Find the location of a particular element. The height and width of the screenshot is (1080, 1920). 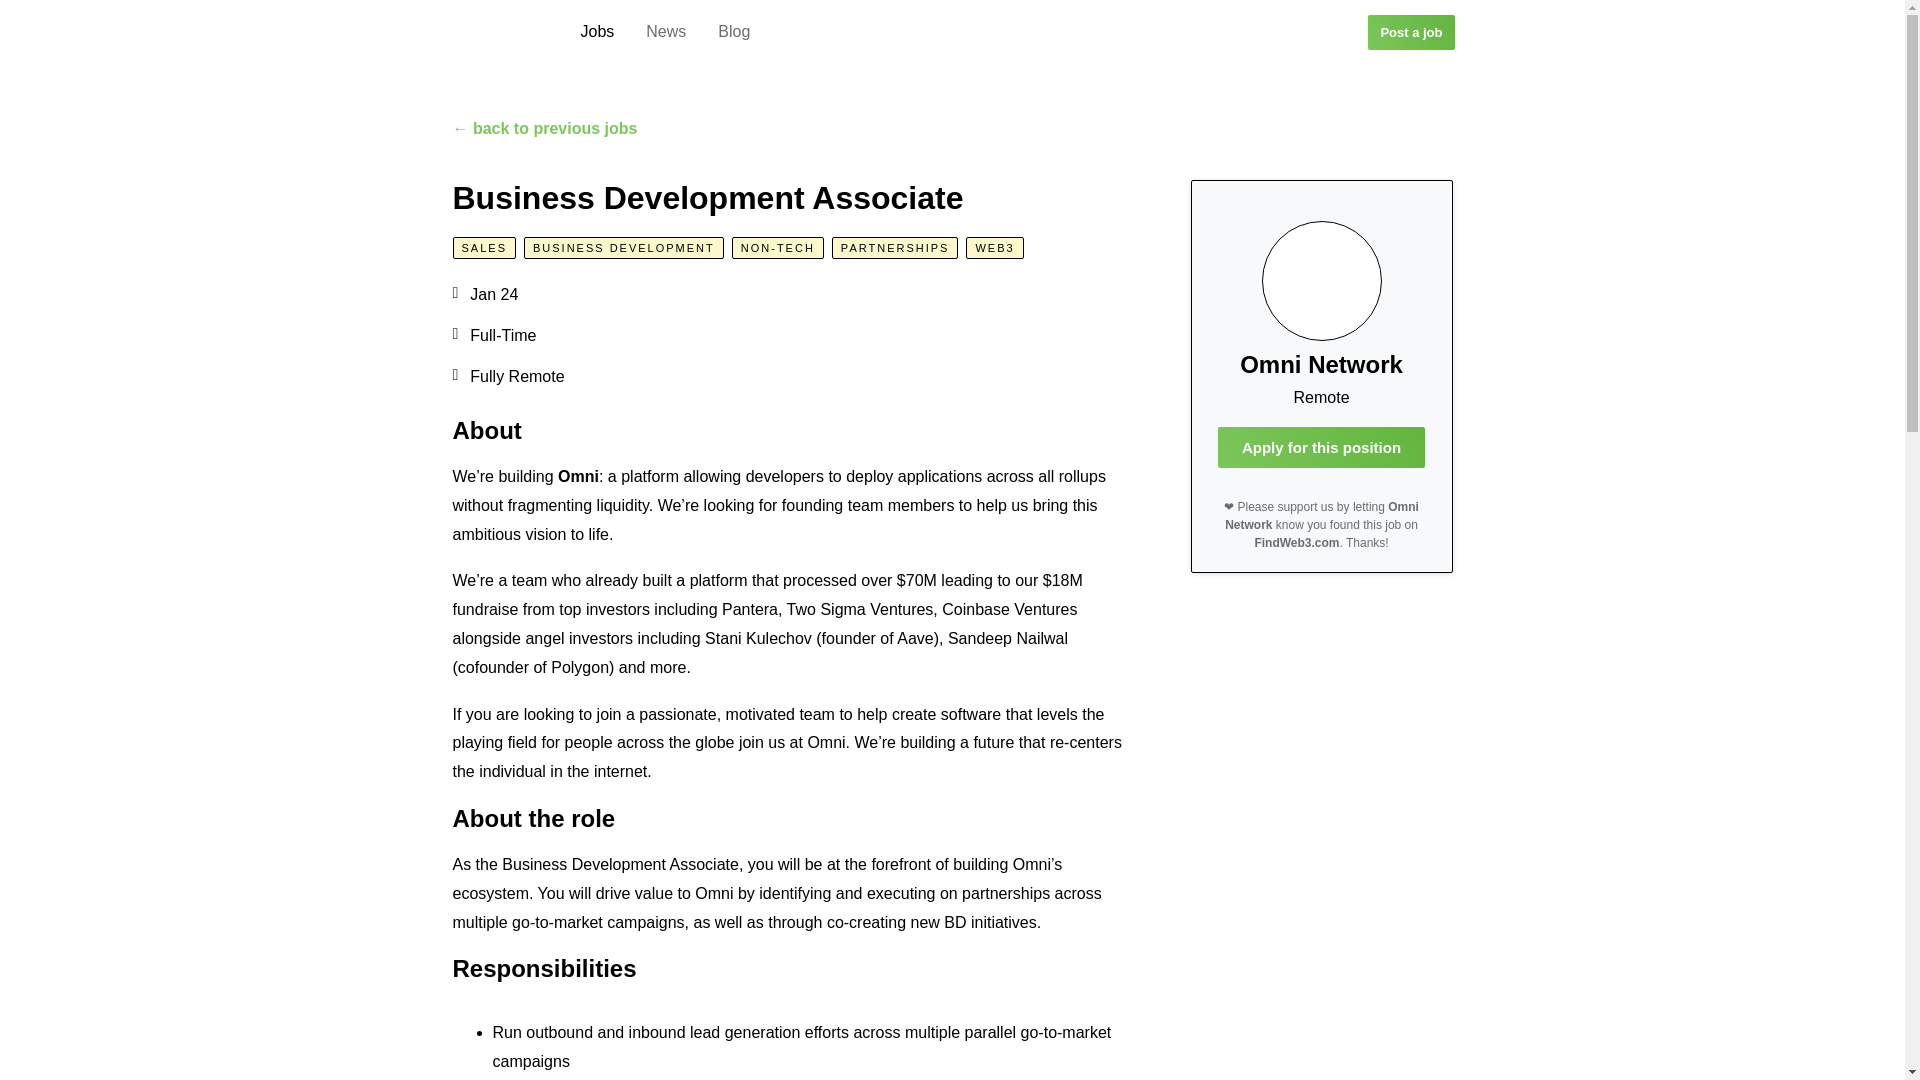

Apply for this position is located at coordinates (1320, 446).